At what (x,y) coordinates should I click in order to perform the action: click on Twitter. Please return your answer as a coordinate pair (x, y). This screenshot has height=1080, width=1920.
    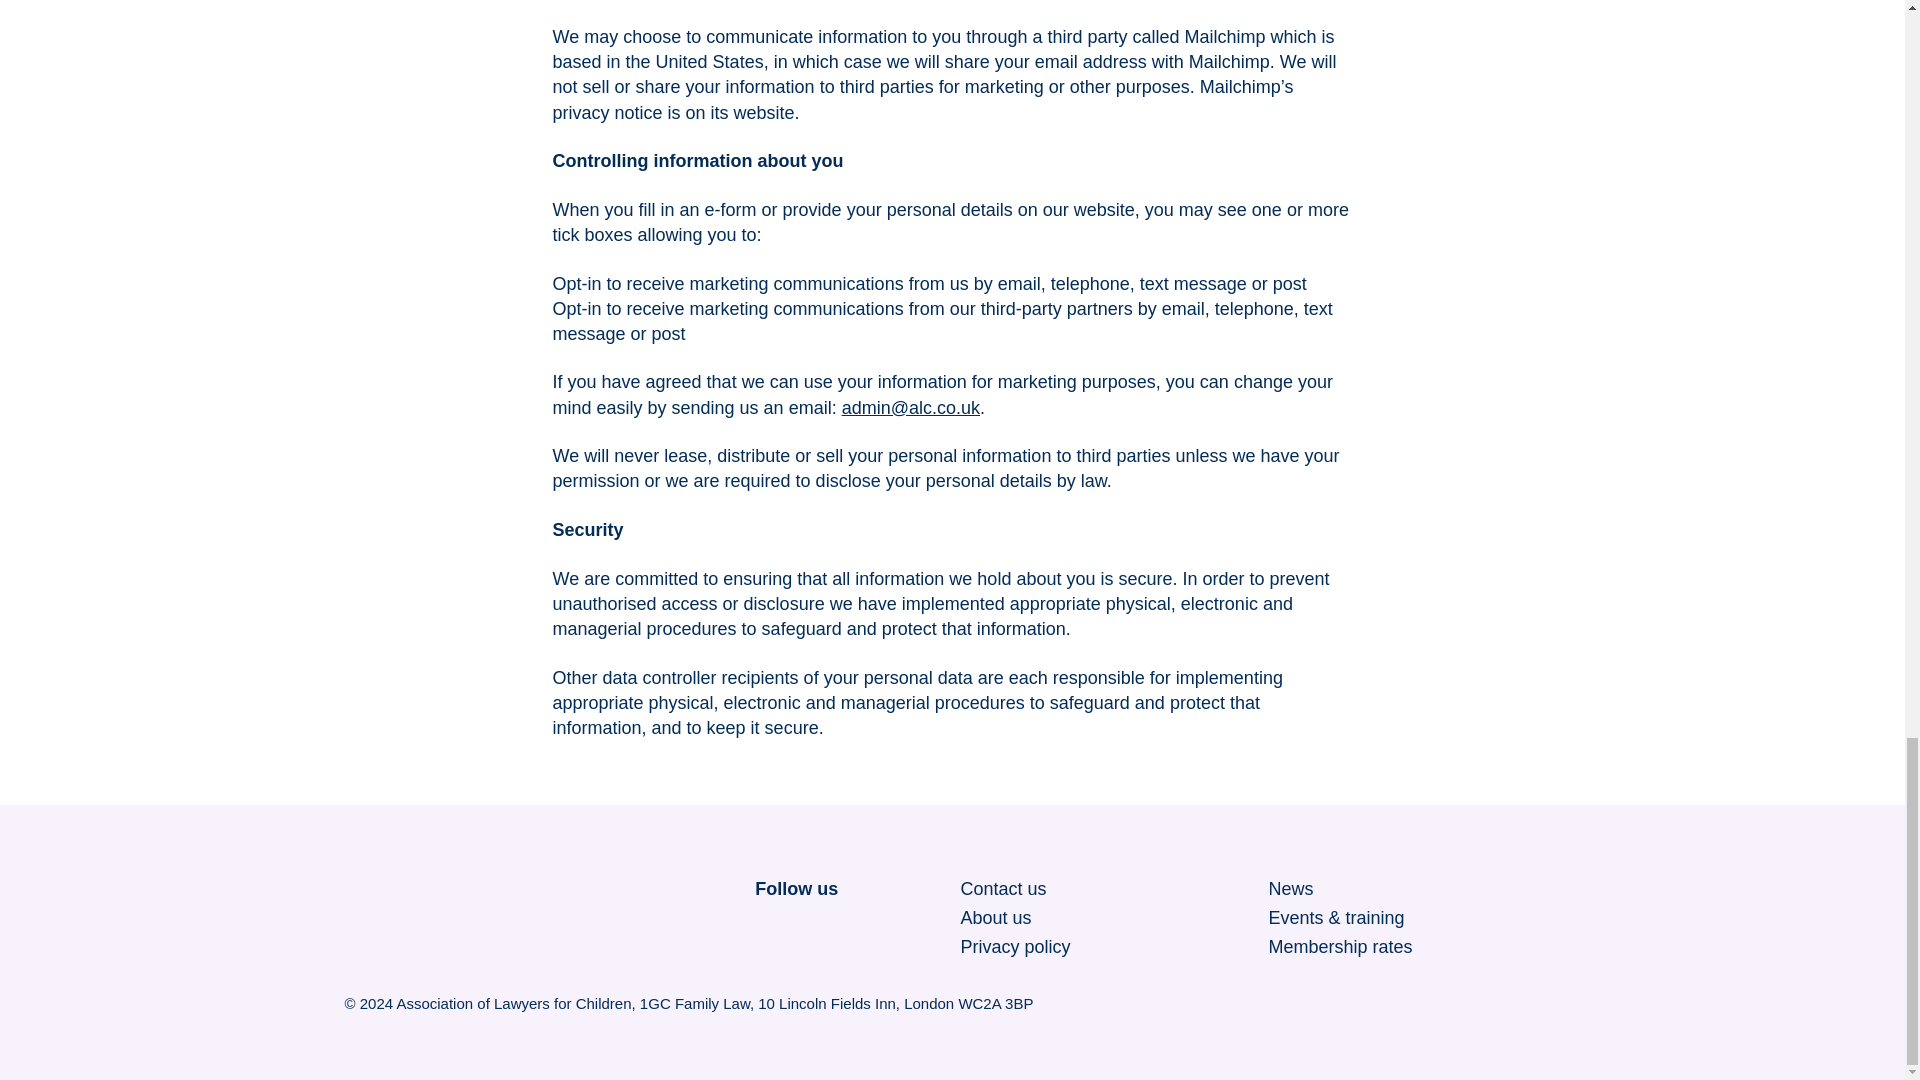
    Looking at the image, I should click on (770, 924).